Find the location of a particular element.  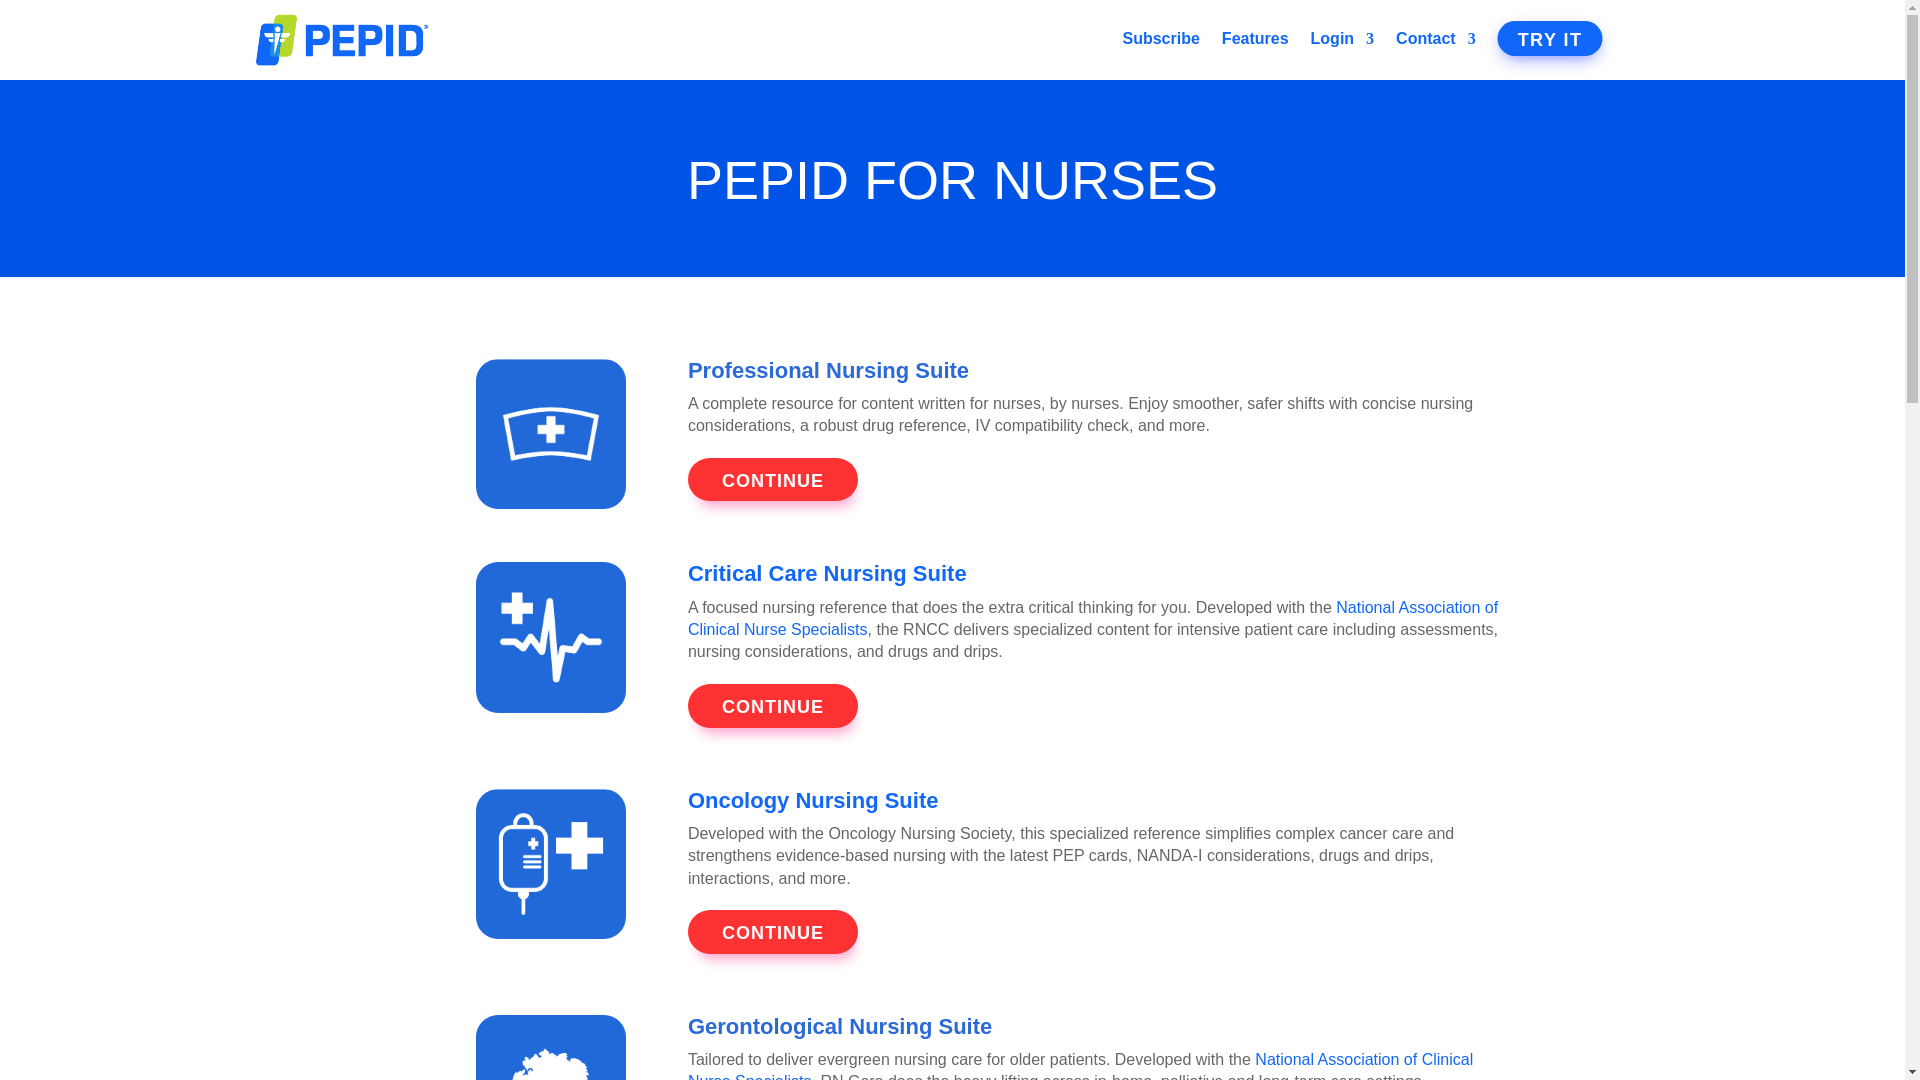

CONTINUE is located at coordinates (772, 705).